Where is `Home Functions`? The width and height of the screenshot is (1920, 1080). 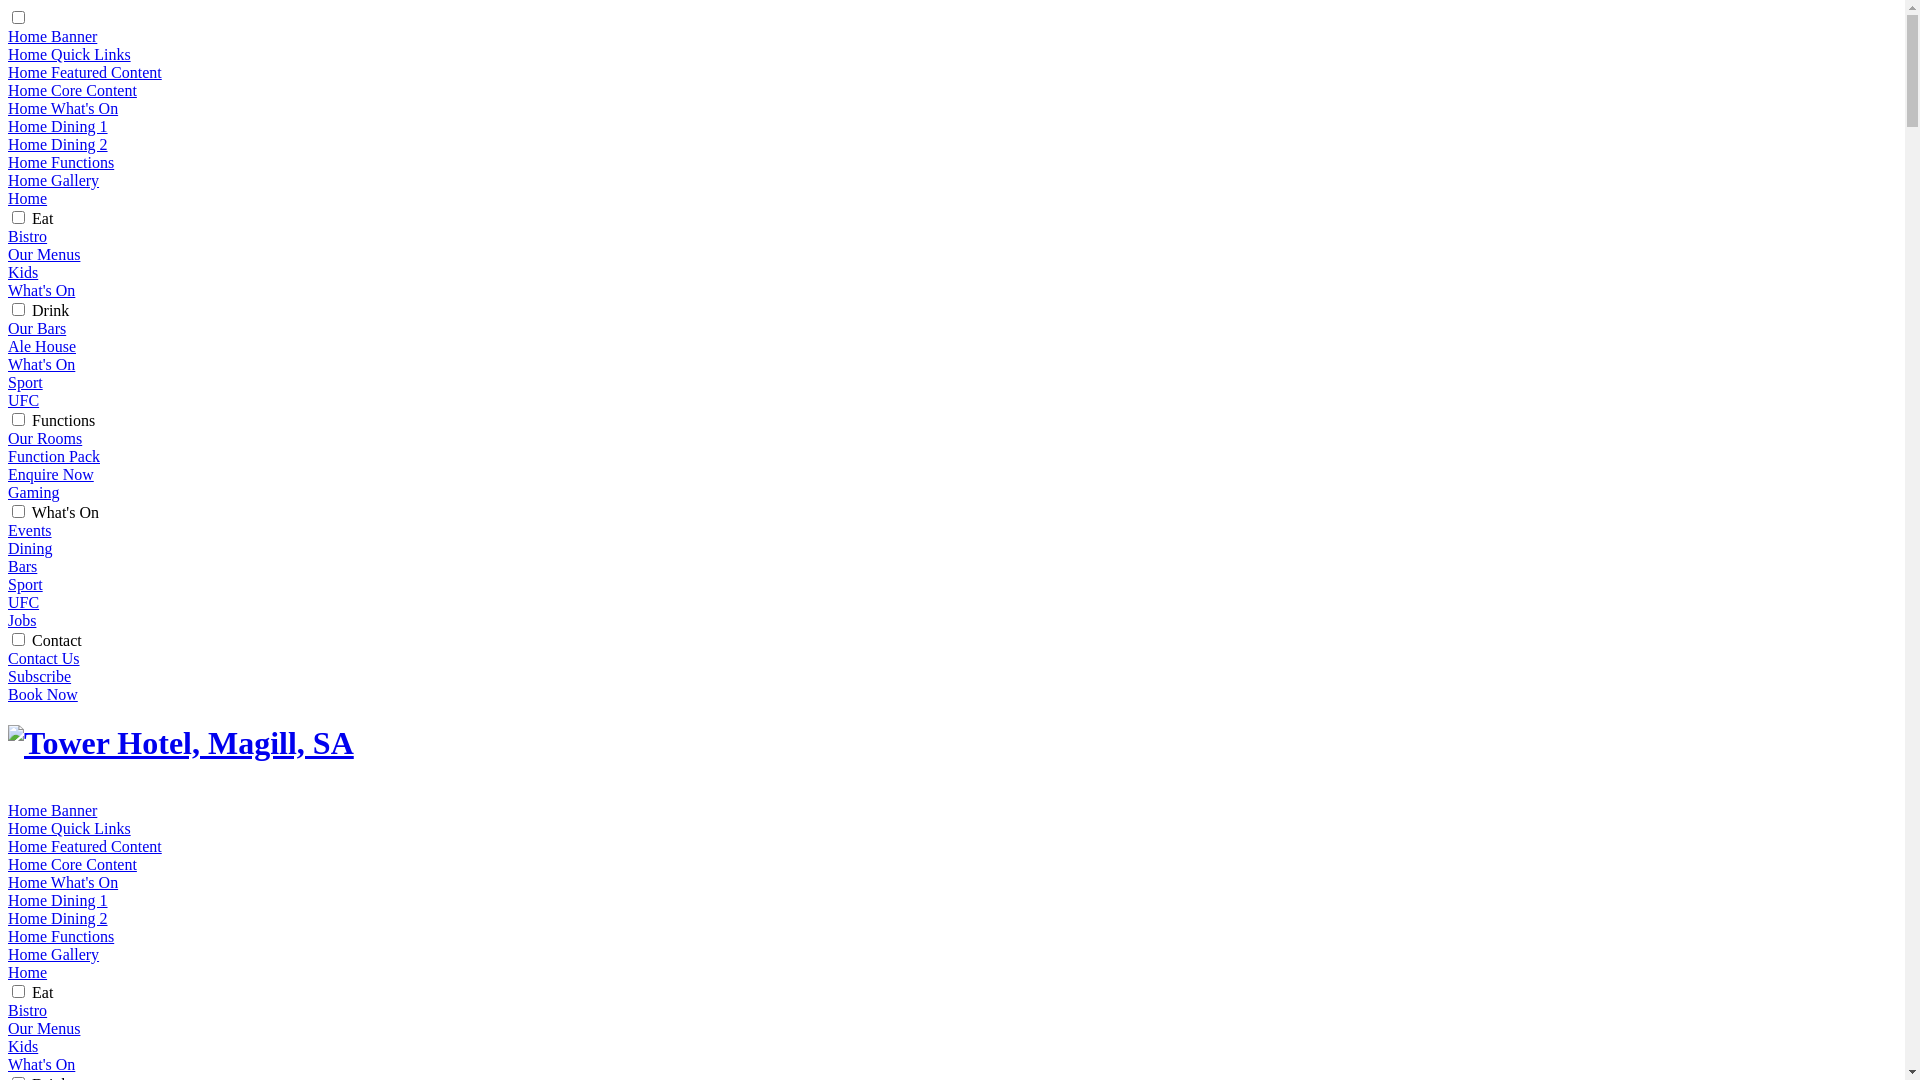
Home Functions is located at coordinates (61, 162).